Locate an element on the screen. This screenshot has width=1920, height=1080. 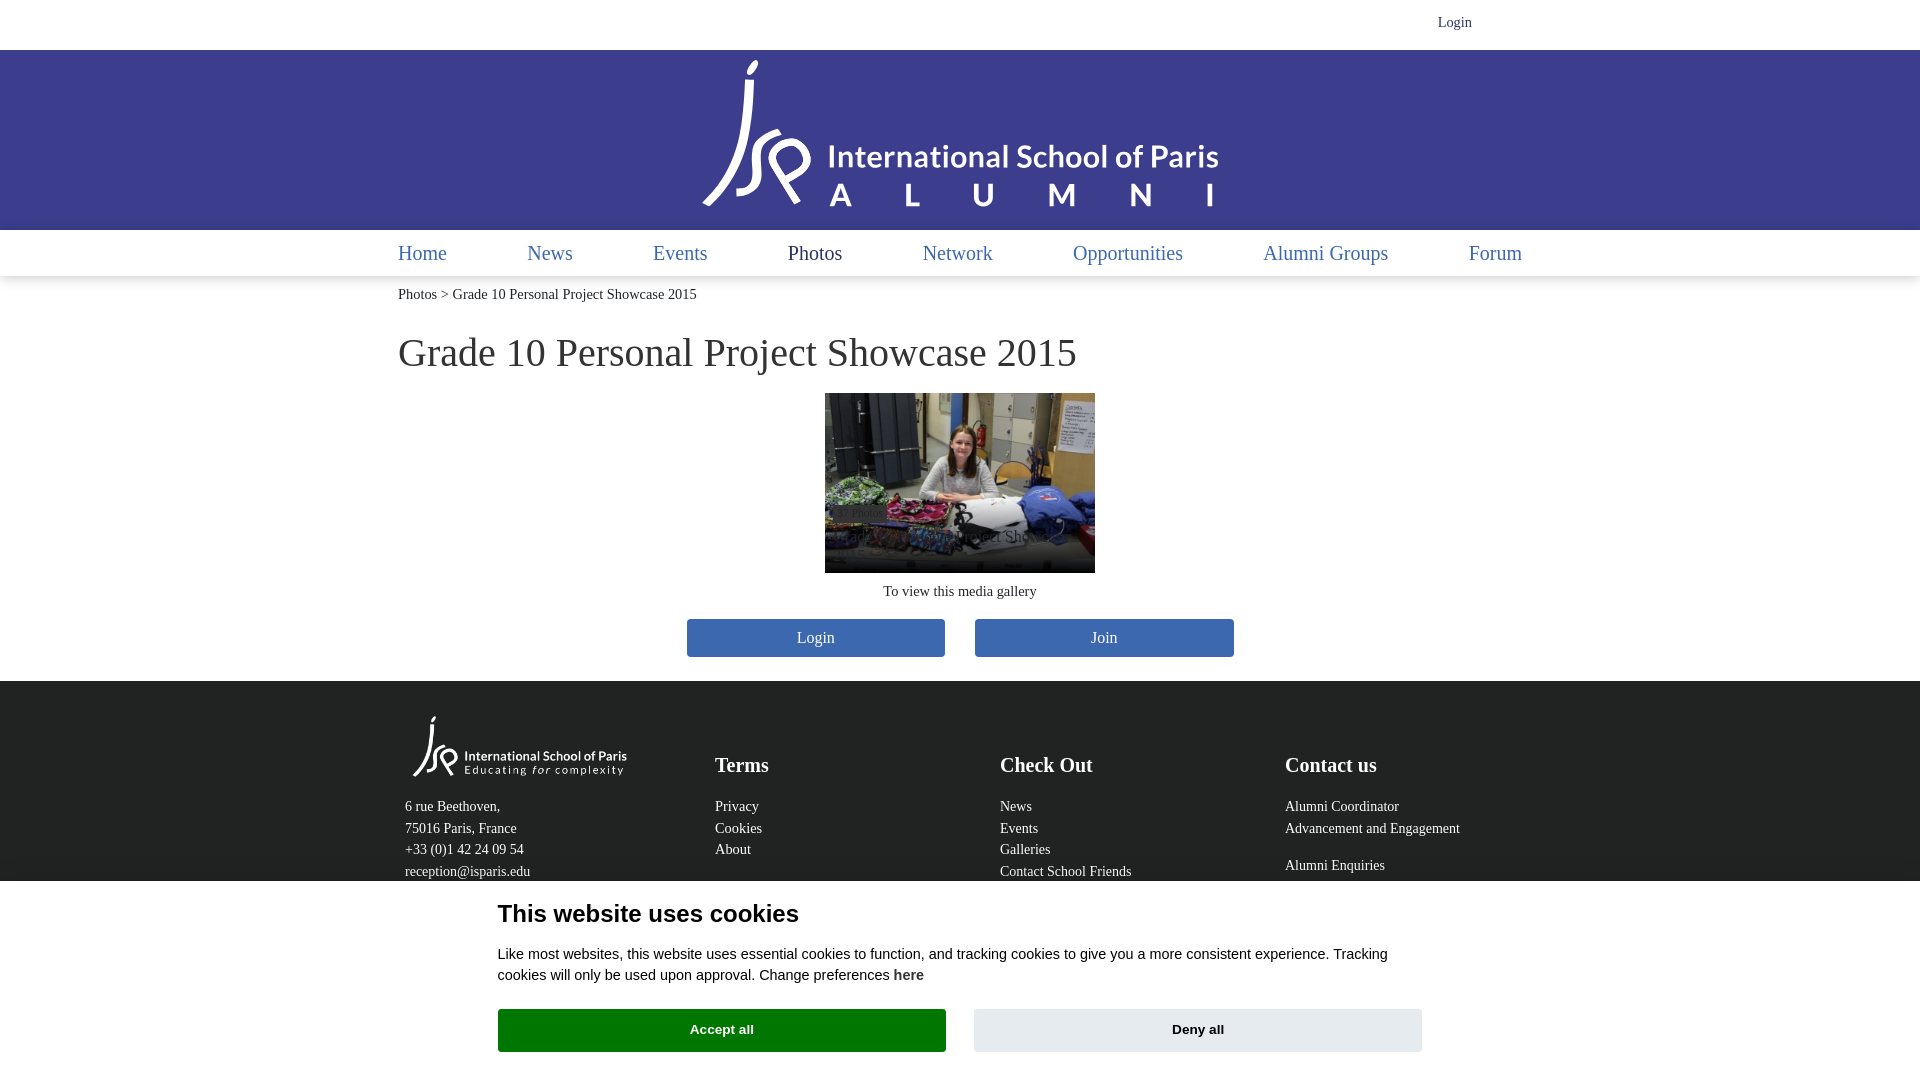
Network is located at coordinates (958, 482).